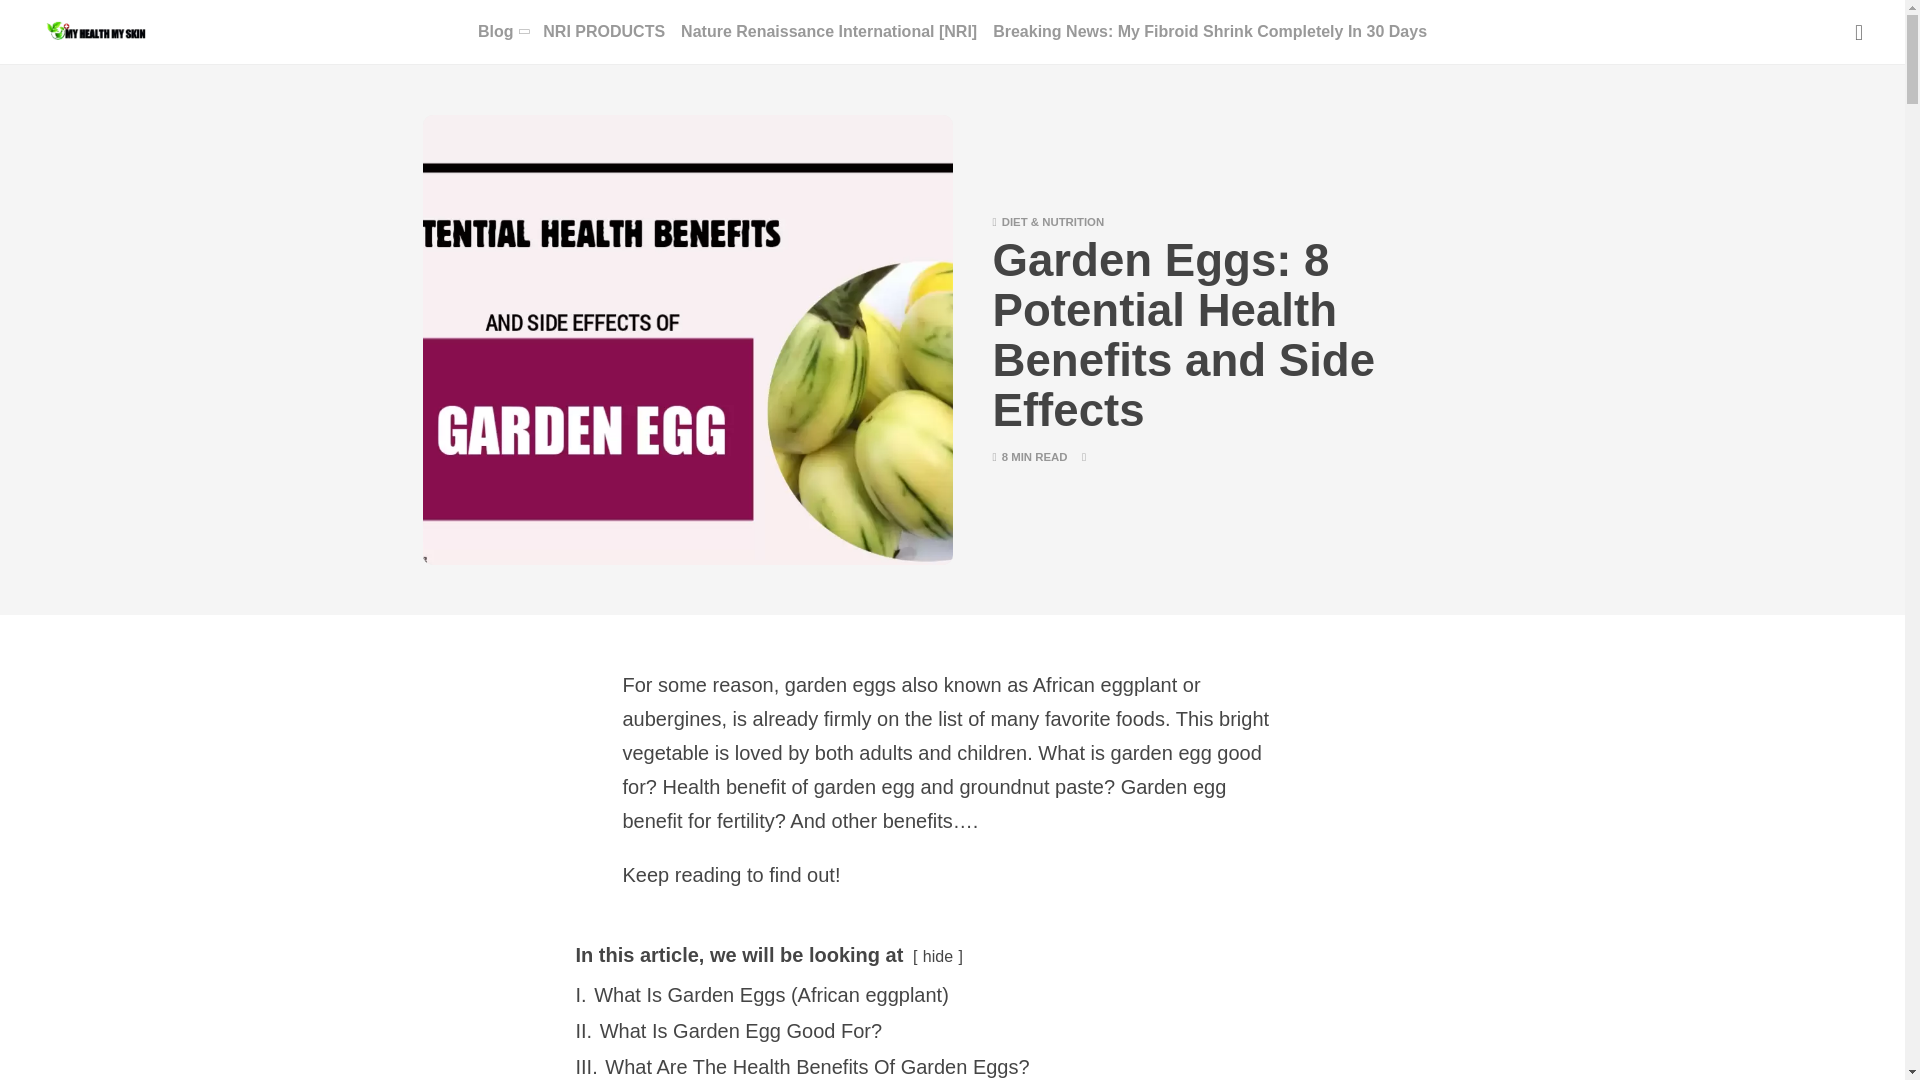  What do you see at coordinates (938, 956) in the screenshot?
I see `hide` at bounding box center [938, 956].